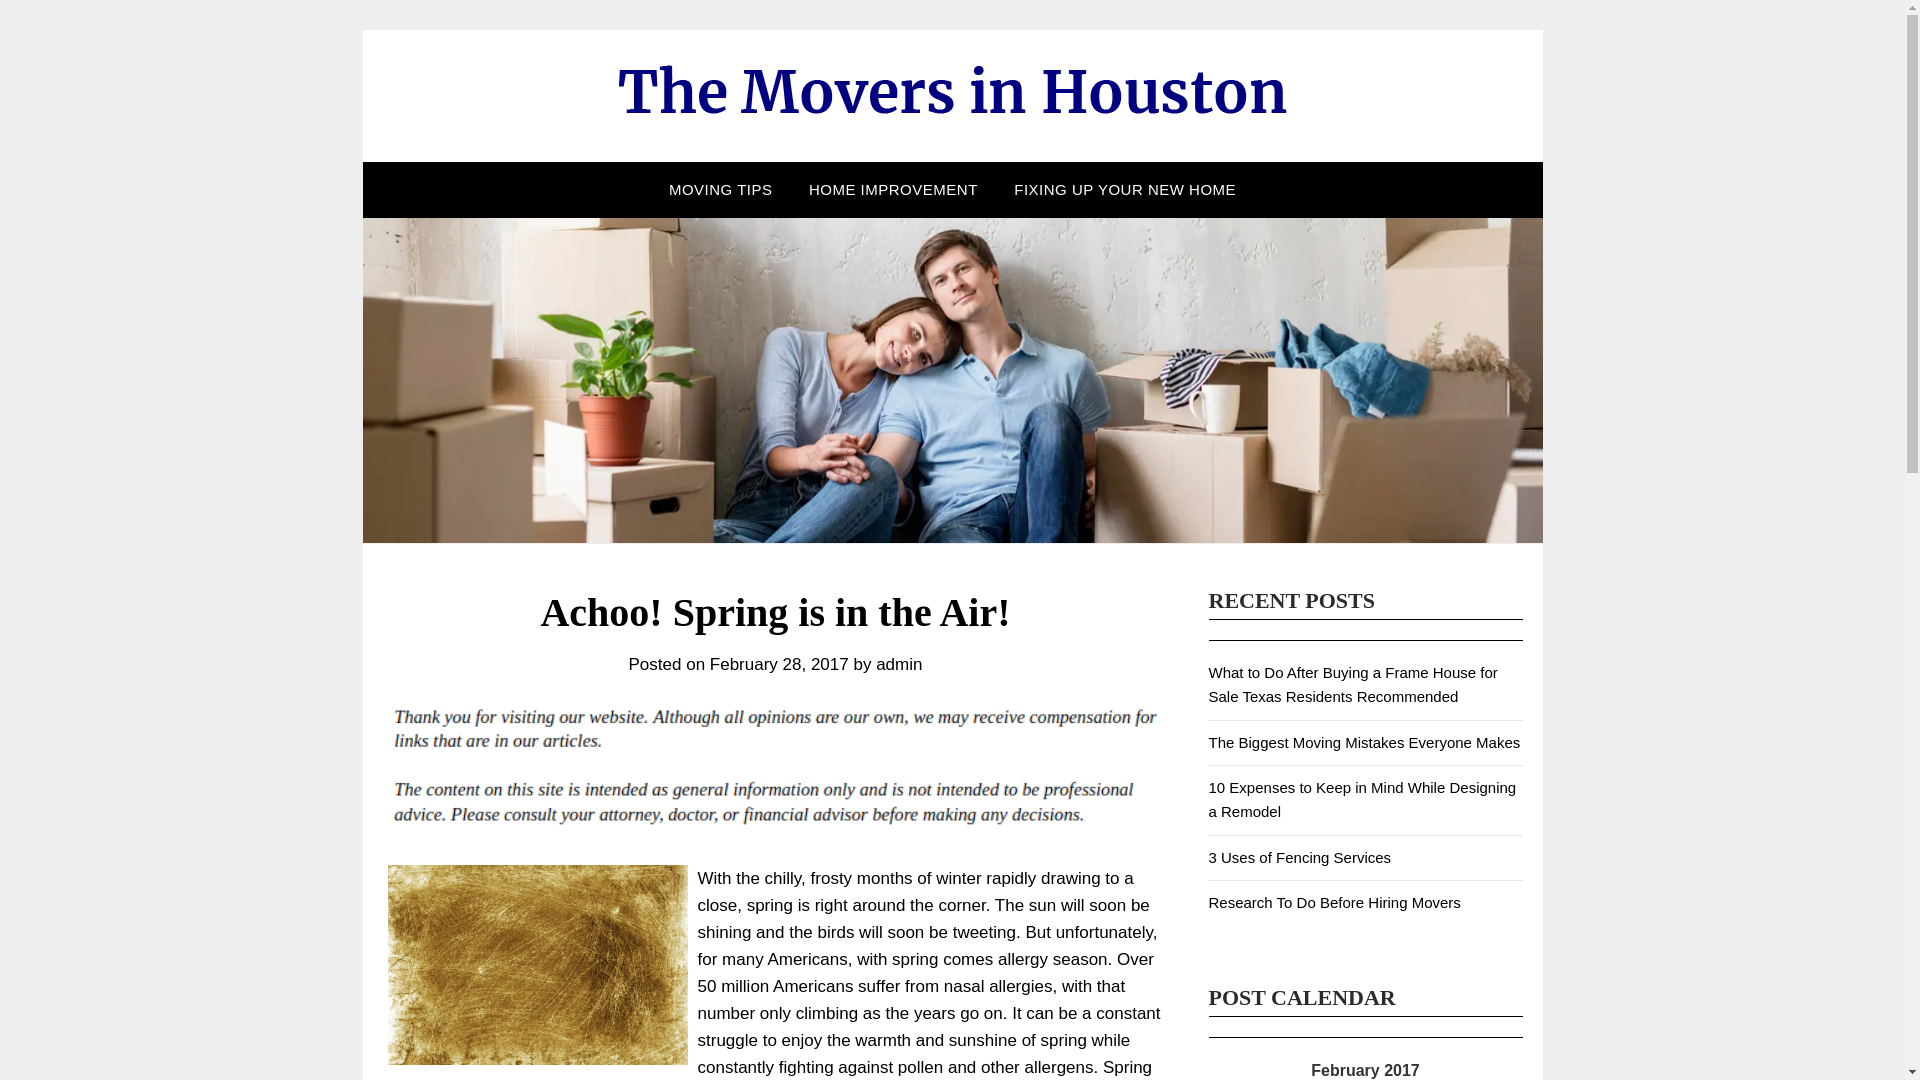  I want to click on Research To Do Before Hiring Movers, so click(1333, 902).